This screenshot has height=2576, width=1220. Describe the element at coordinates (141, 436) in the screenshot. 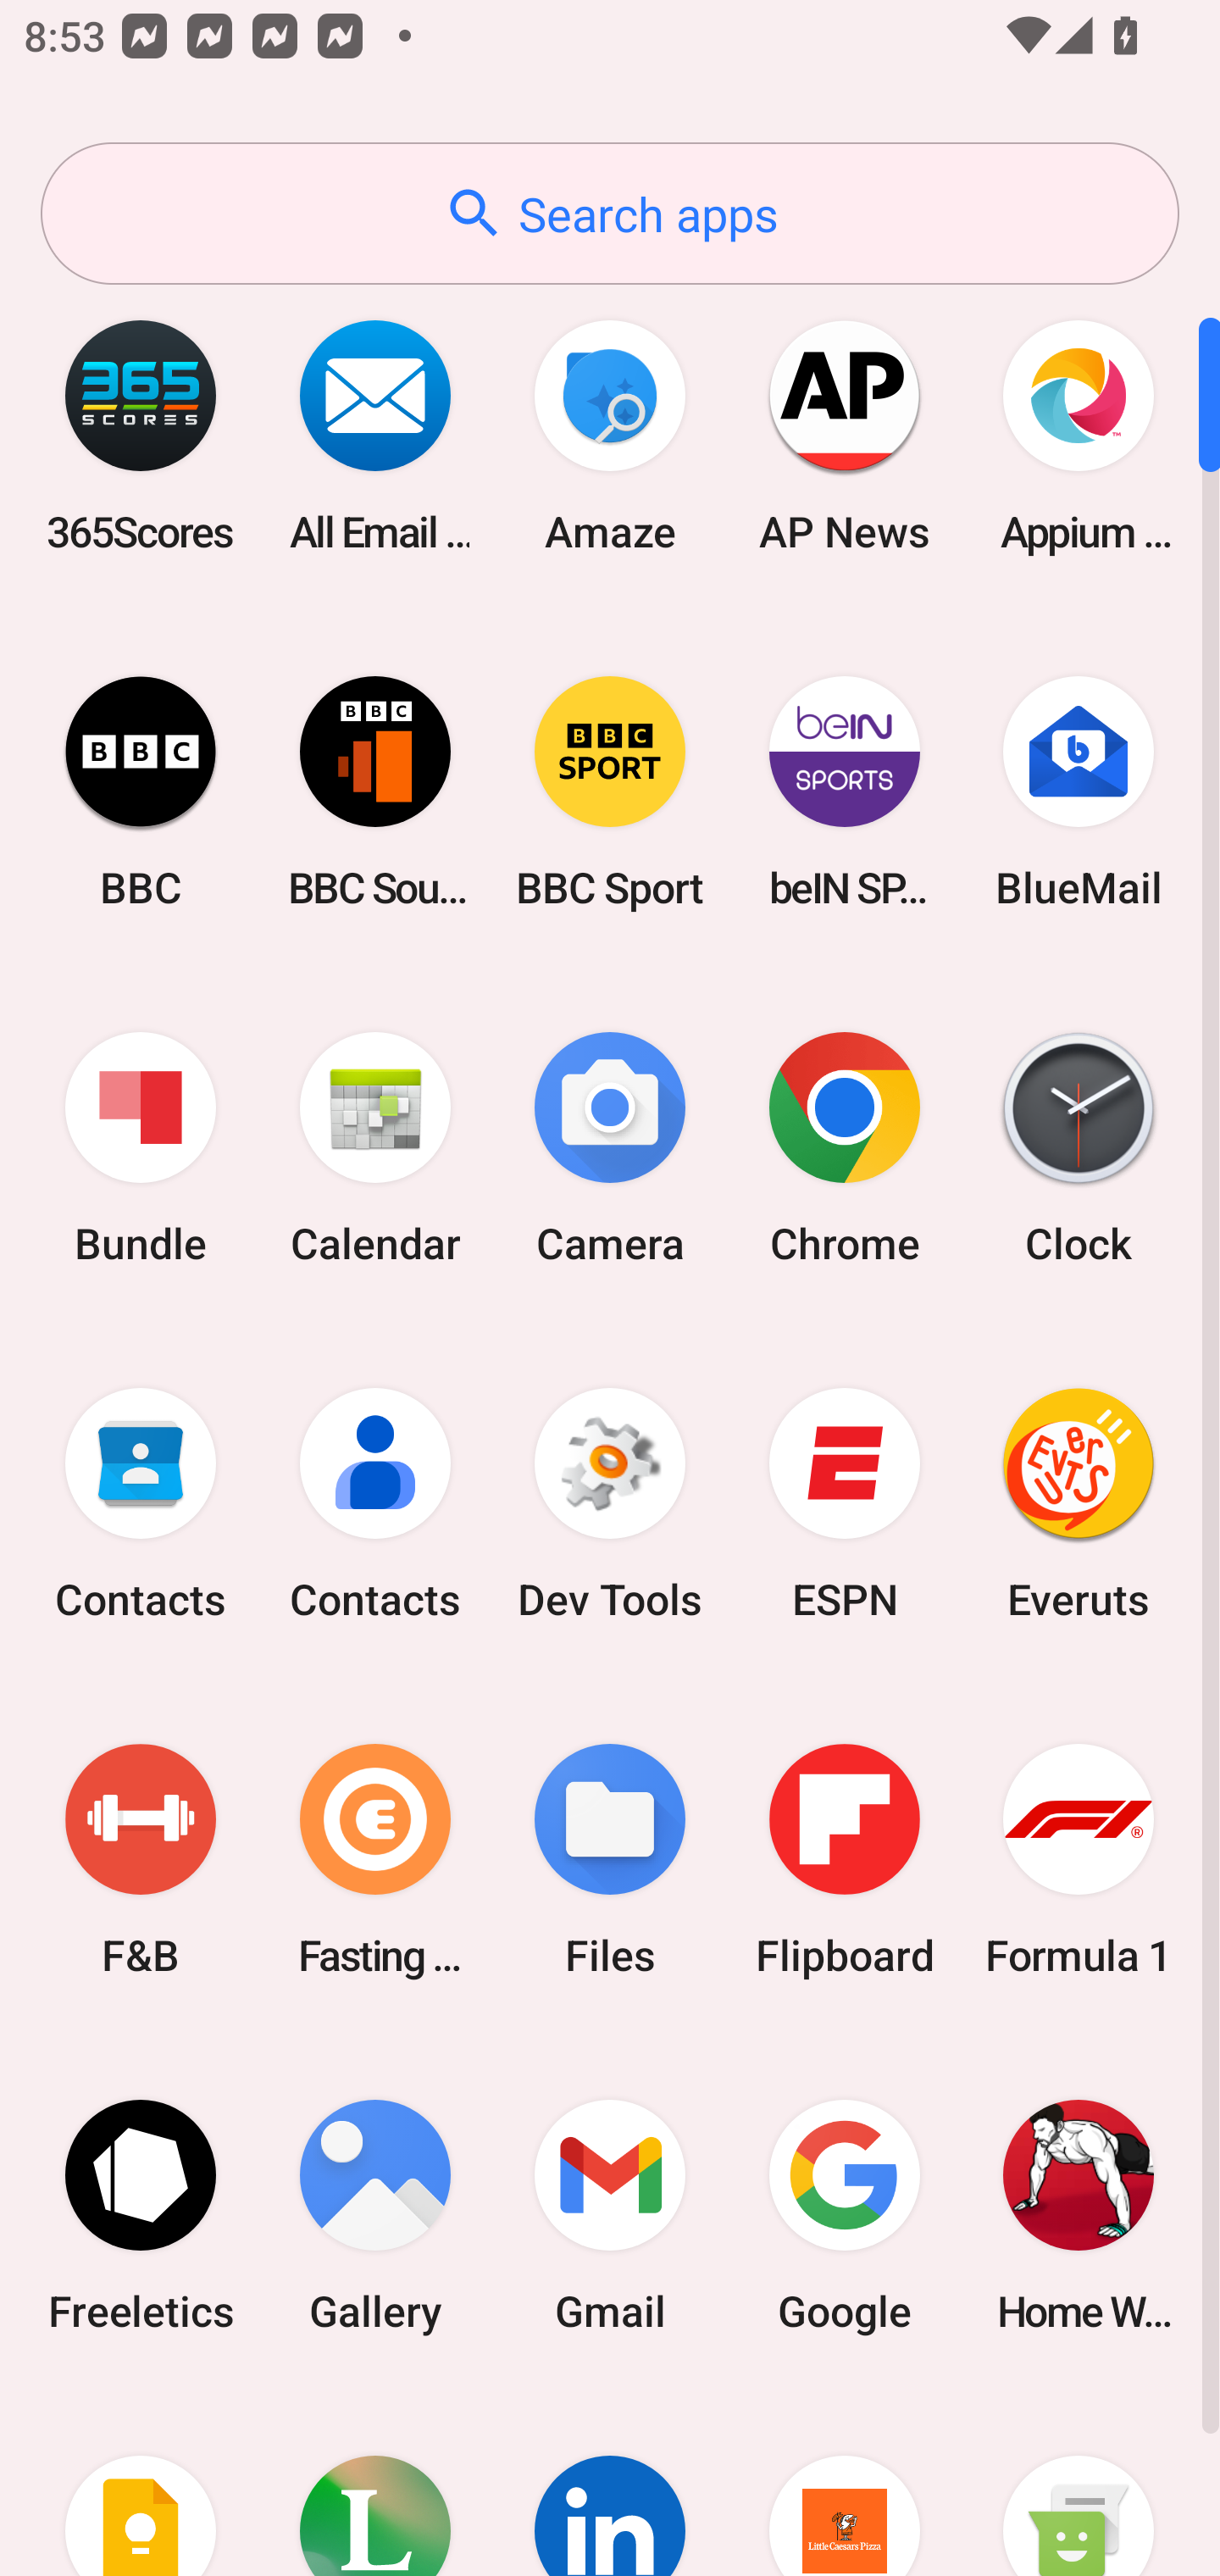

I see `365Scores` at that location.